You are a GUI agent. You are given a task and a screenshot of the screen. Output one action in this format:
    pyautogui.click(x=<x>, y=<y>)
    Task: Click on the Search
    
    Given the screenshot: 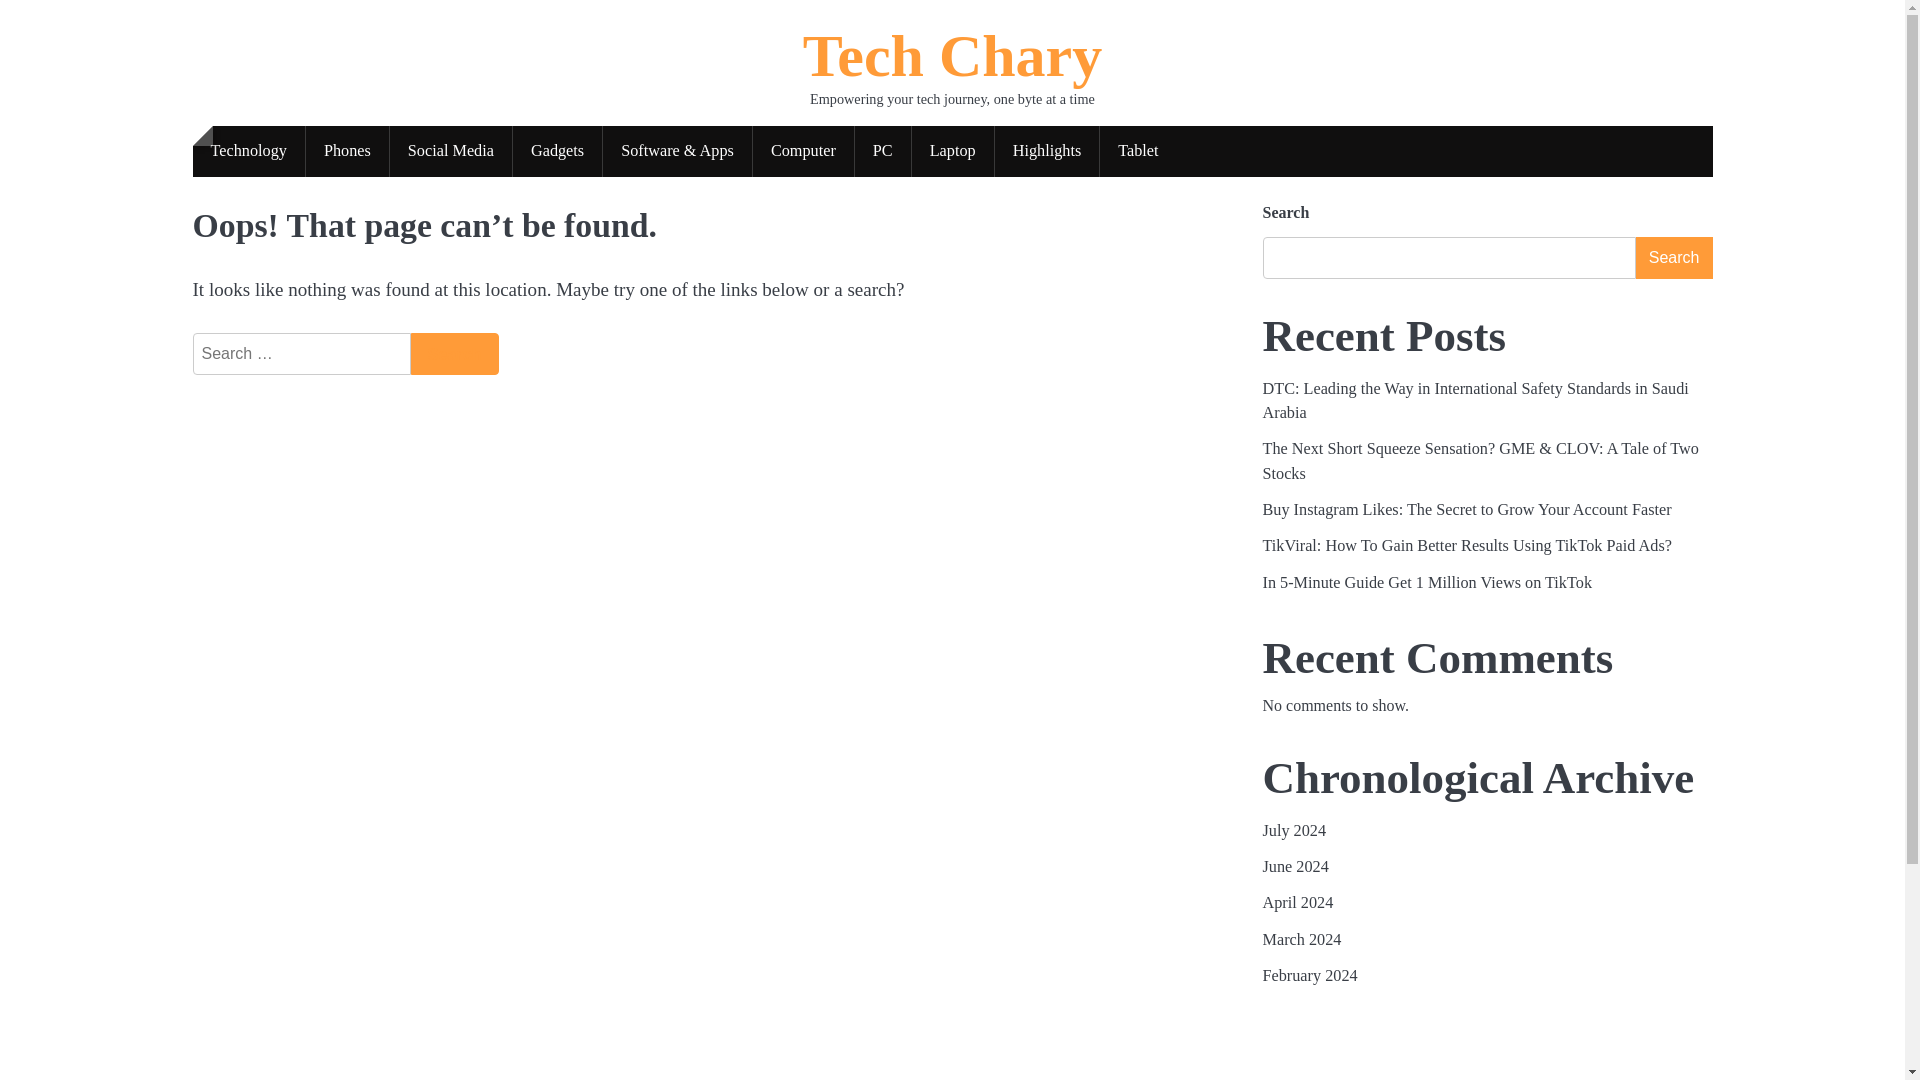 What is the action you would take?
    pyautogui.click(x=454, y=353)
    